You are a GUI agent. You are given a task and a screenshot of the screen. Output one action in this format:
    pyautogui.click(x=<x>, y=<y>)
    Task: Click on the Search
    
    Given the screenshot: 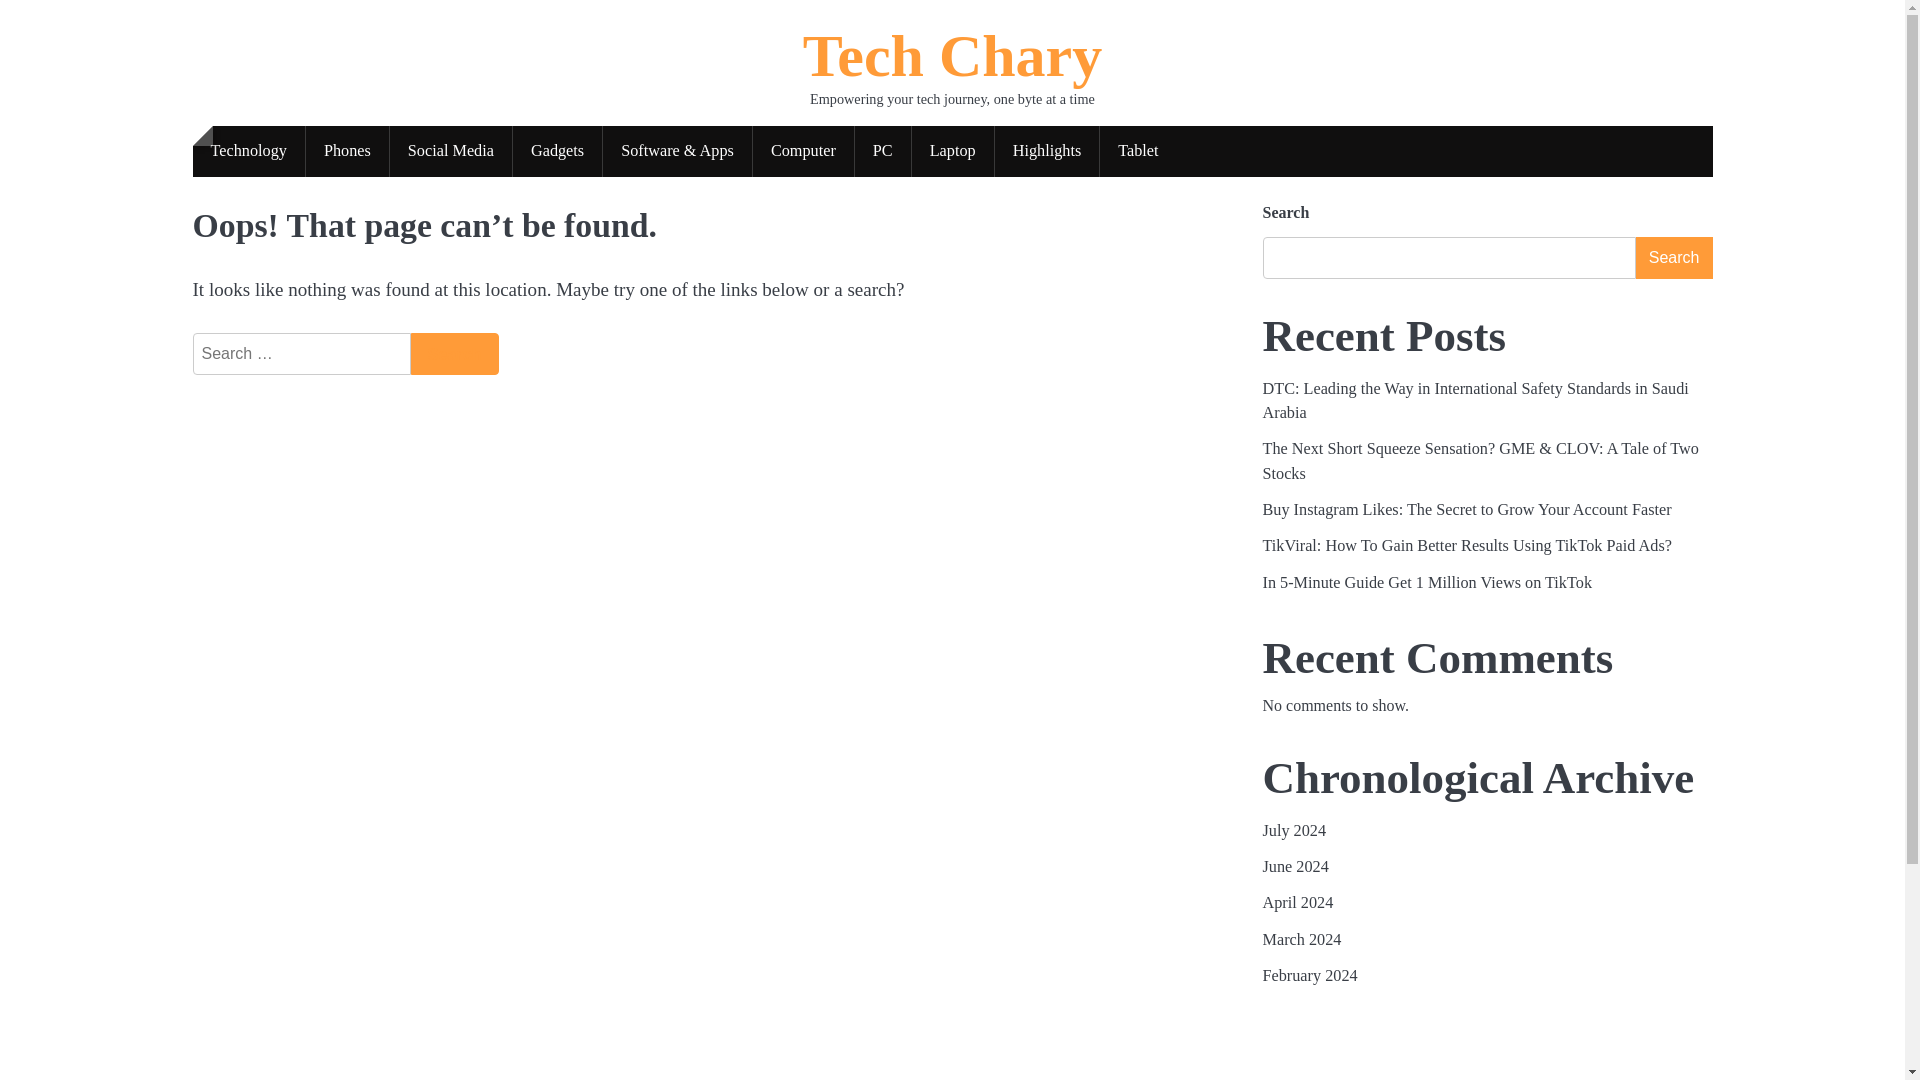 What is the action you would take?
    pyautogui.click(x=454, y=353)
    